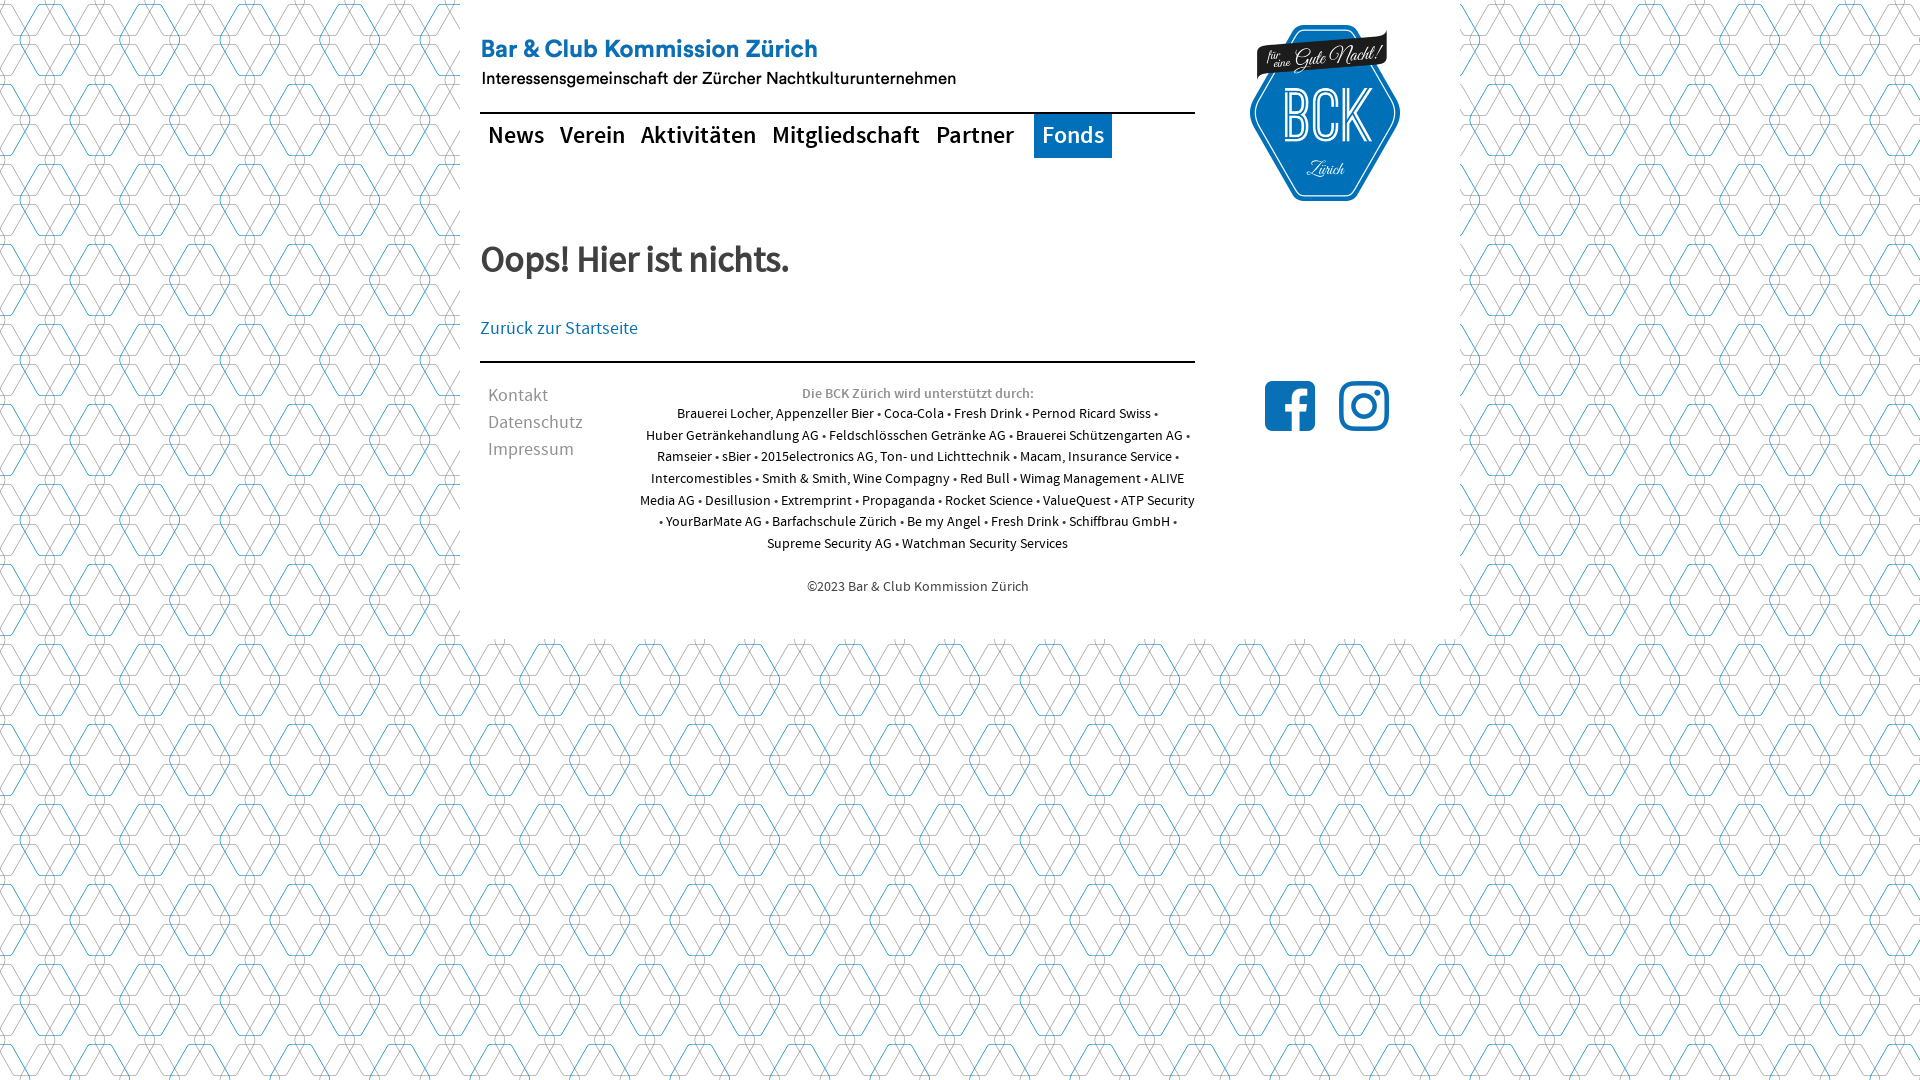 The height and width of the screenshot is (1080, 1920). I want to click on Datenschutz, so click(536, 423).